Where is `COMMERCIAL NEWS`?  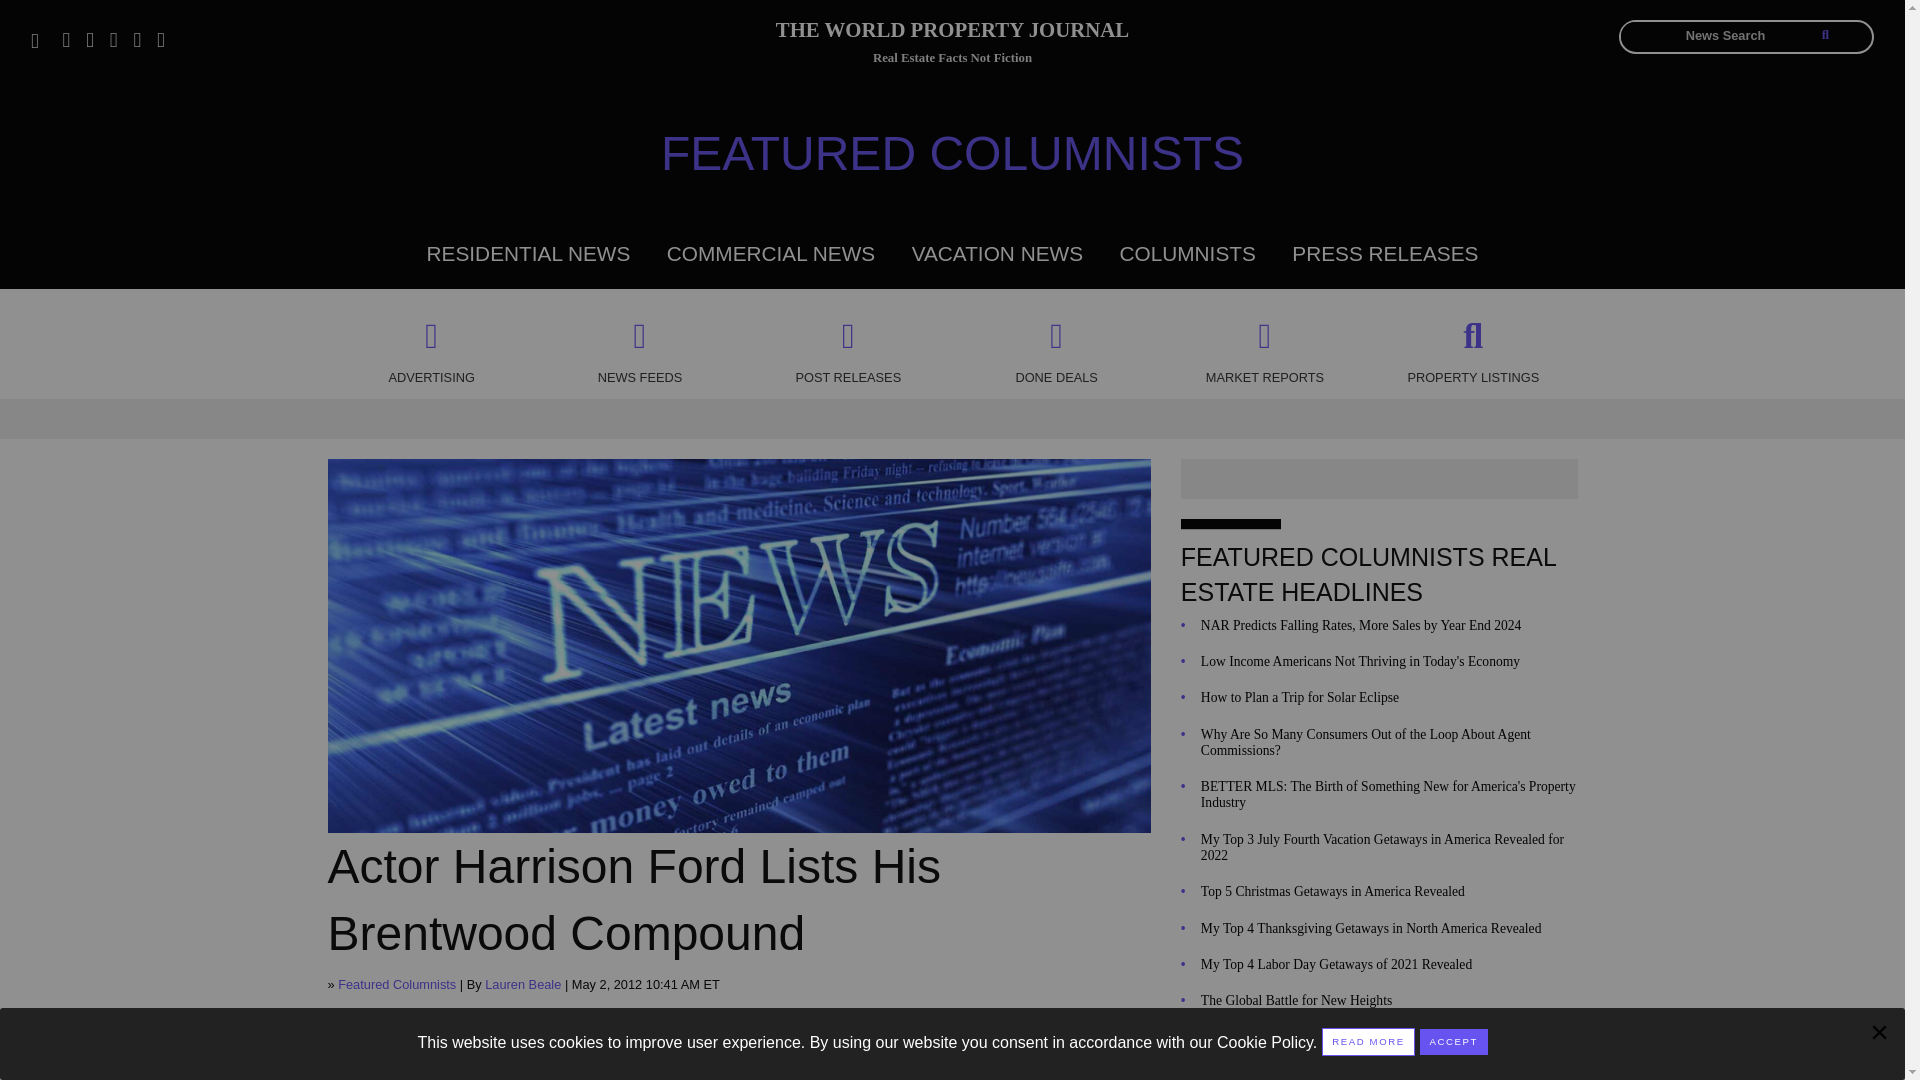 COMMERCIAL NEWS is located at coordinates (770, 252).